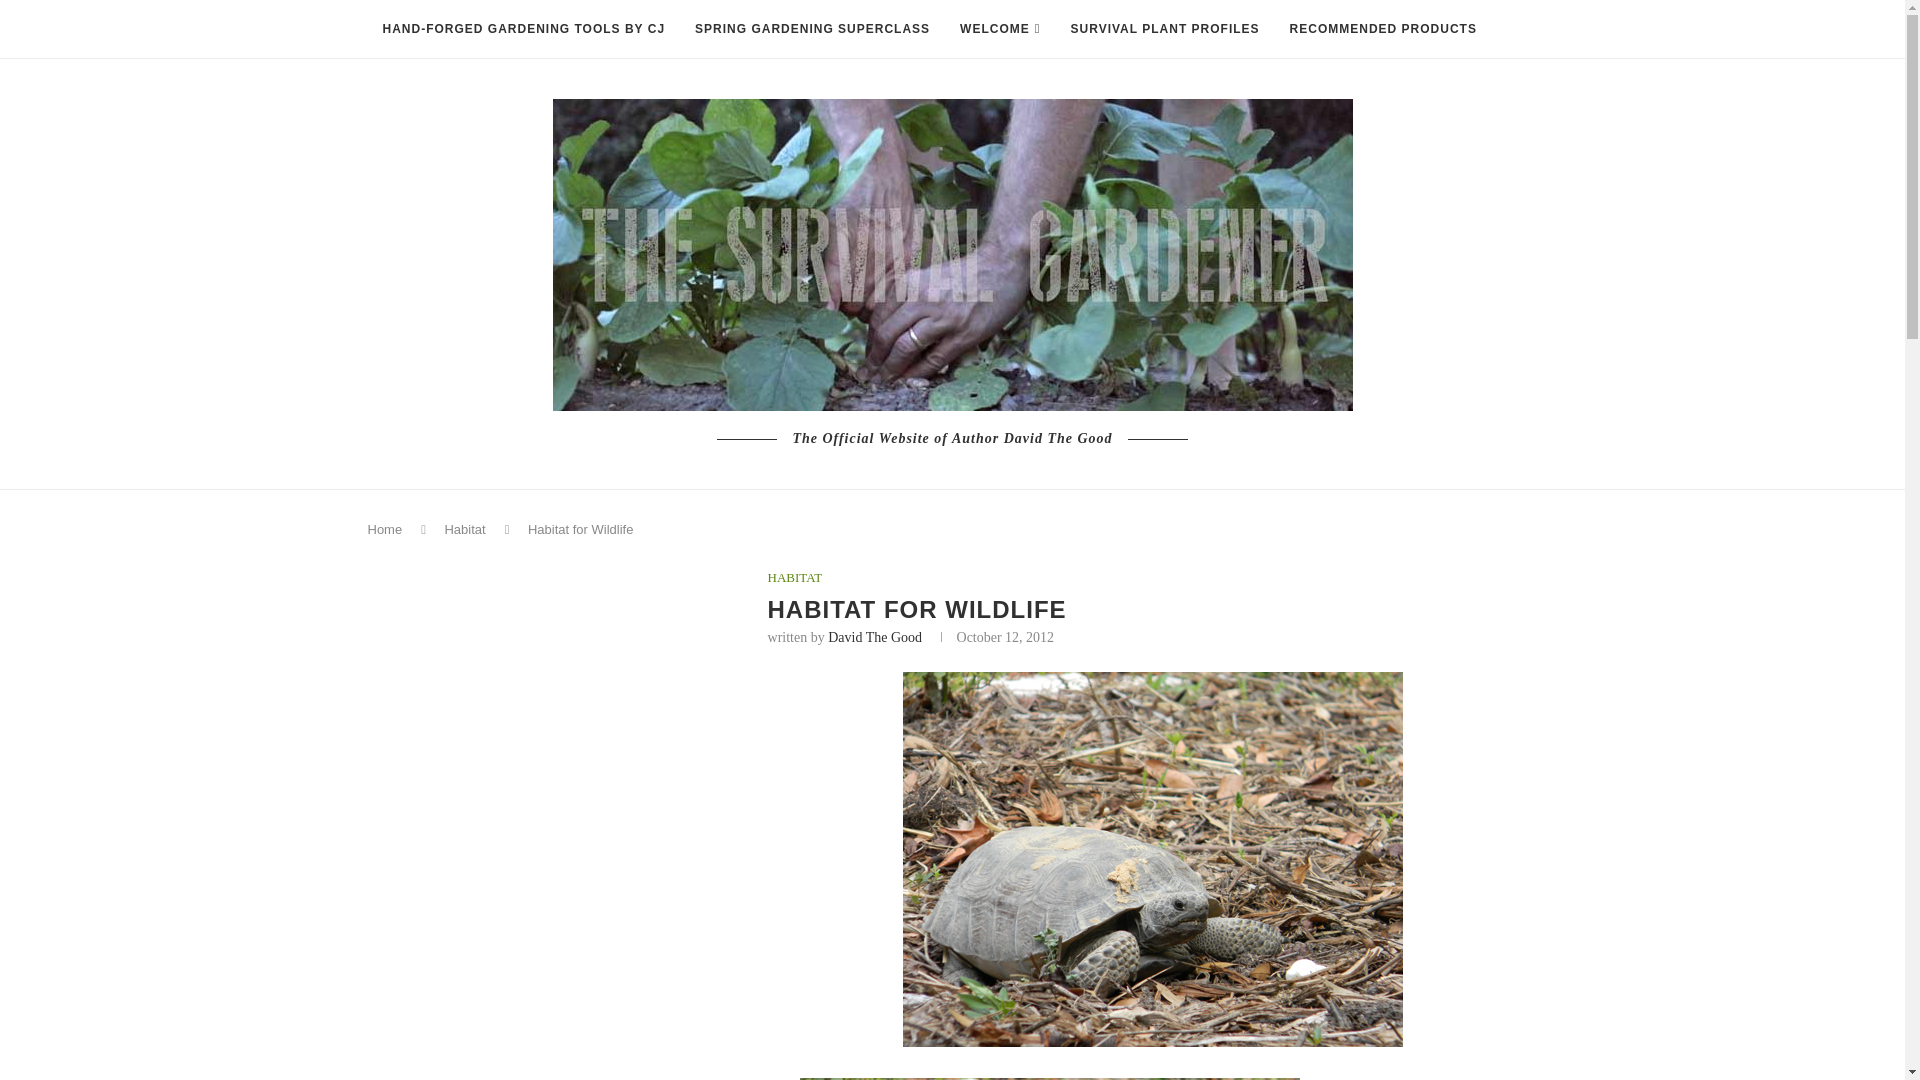  What do you see at coordinates (670, 88) in the screenshot?
I see `DIG DEEPER` at bounding box center [670, 88].